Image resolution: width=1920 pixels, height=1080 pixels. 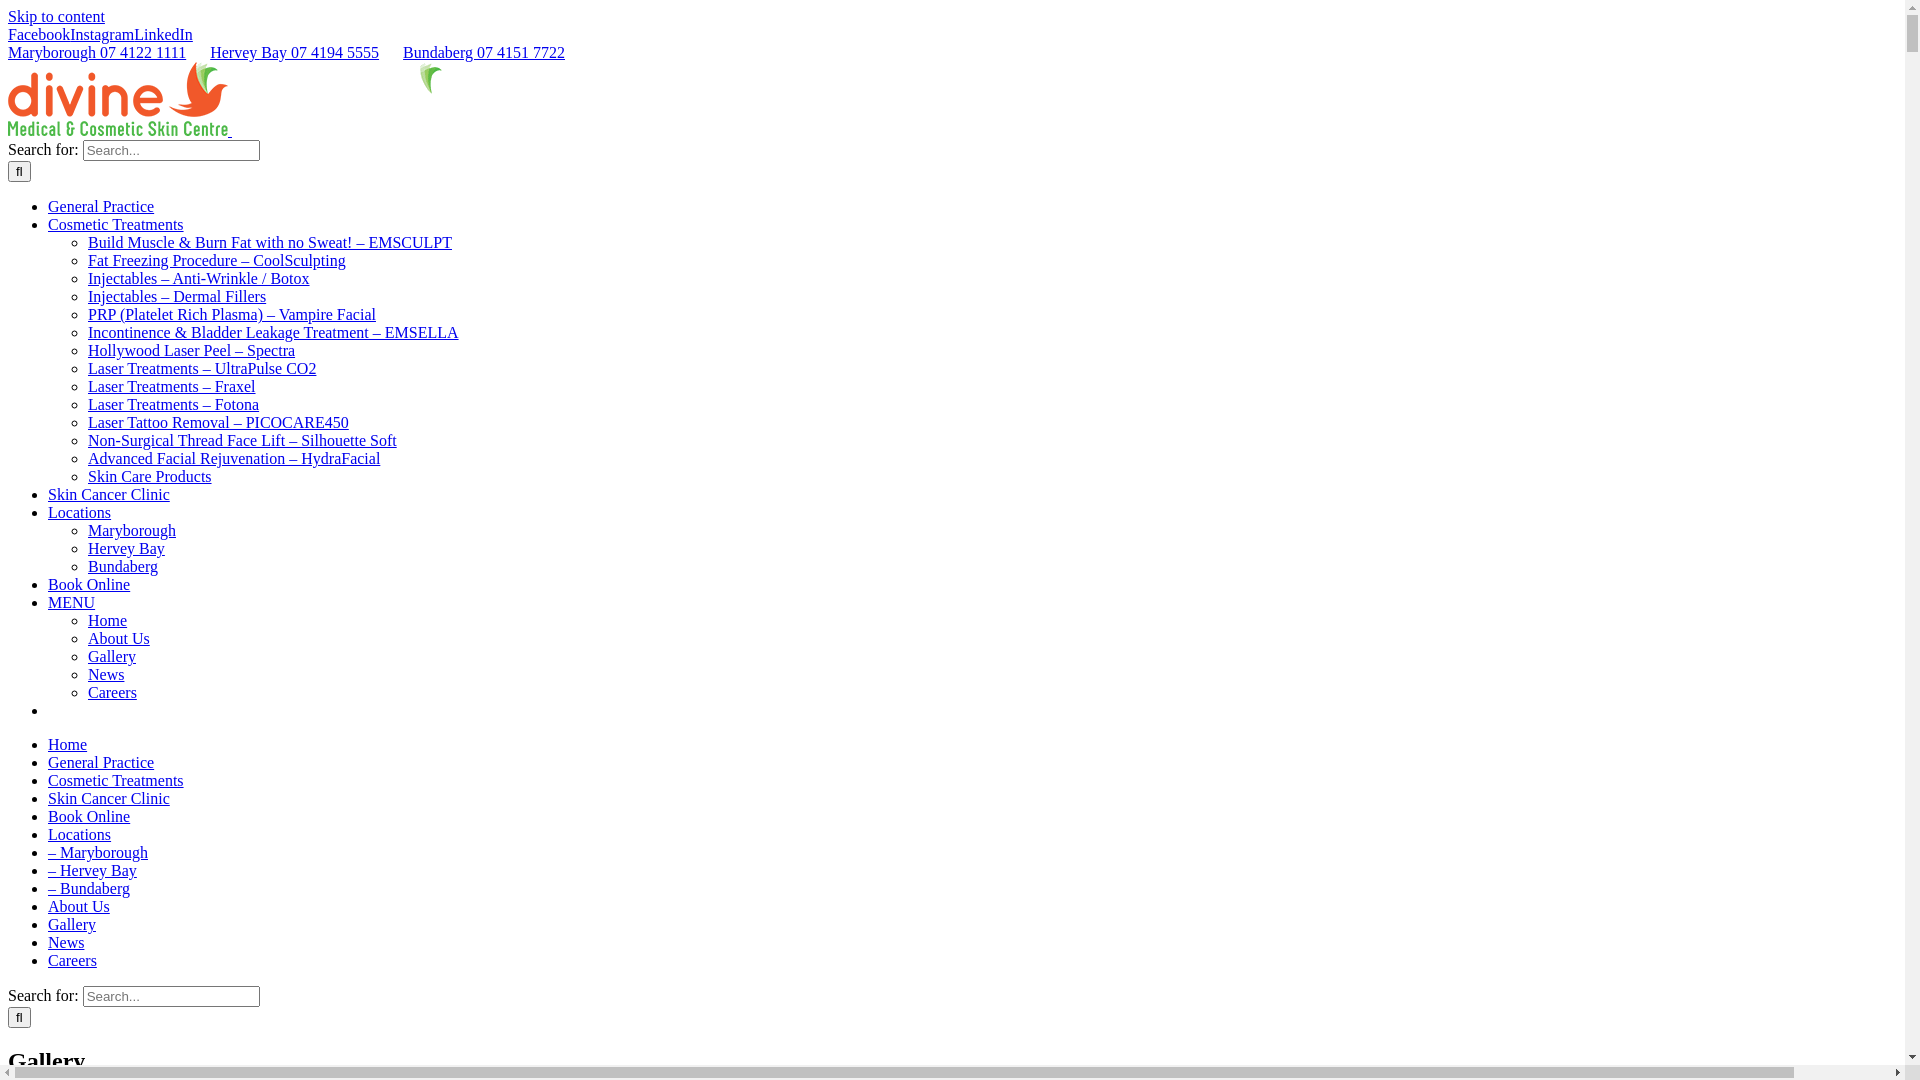 What do you see at coordinates (126, 548) in the screenshot?
I see `Hervey Bay` at bounding box center [126, 548].